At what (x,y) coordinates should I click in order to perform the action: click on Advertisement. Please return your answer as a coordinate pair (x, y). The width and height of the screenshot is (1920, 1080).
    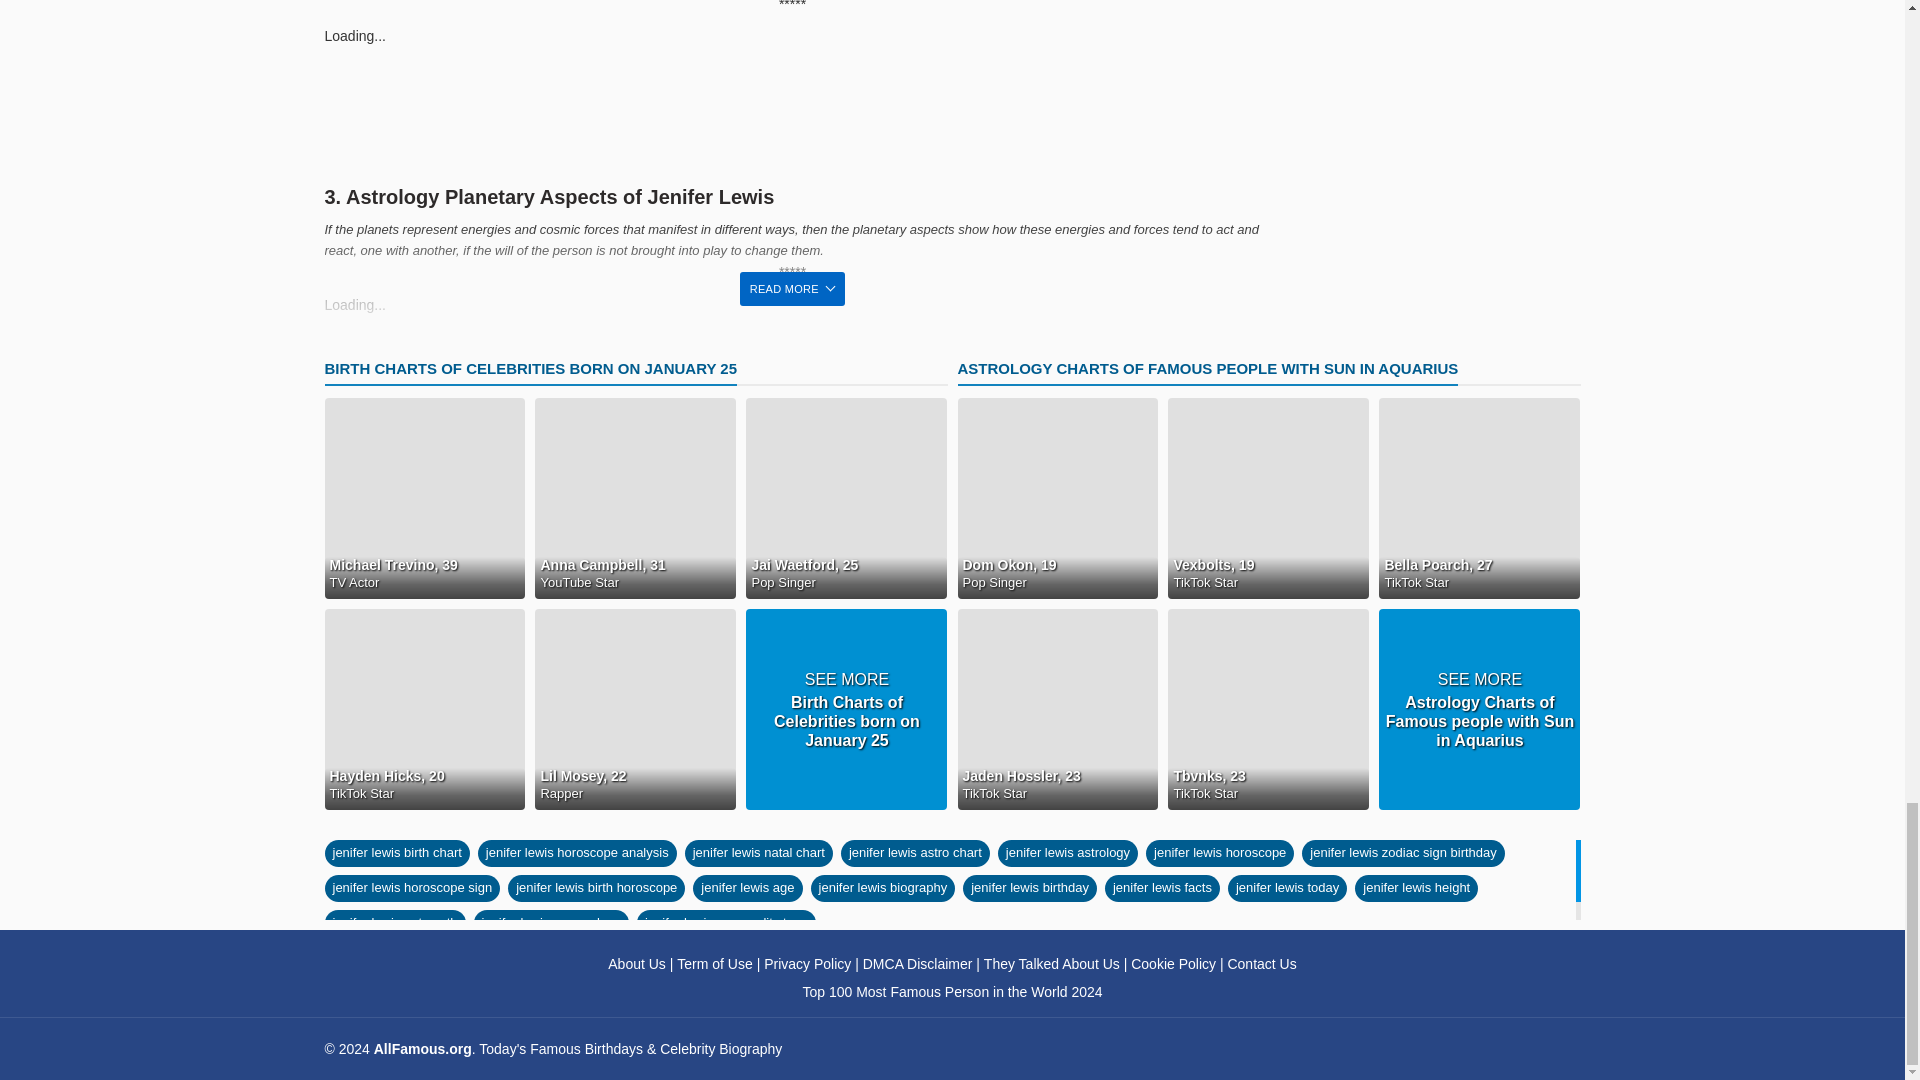
    Looking at the image, I should click on (792, 111).